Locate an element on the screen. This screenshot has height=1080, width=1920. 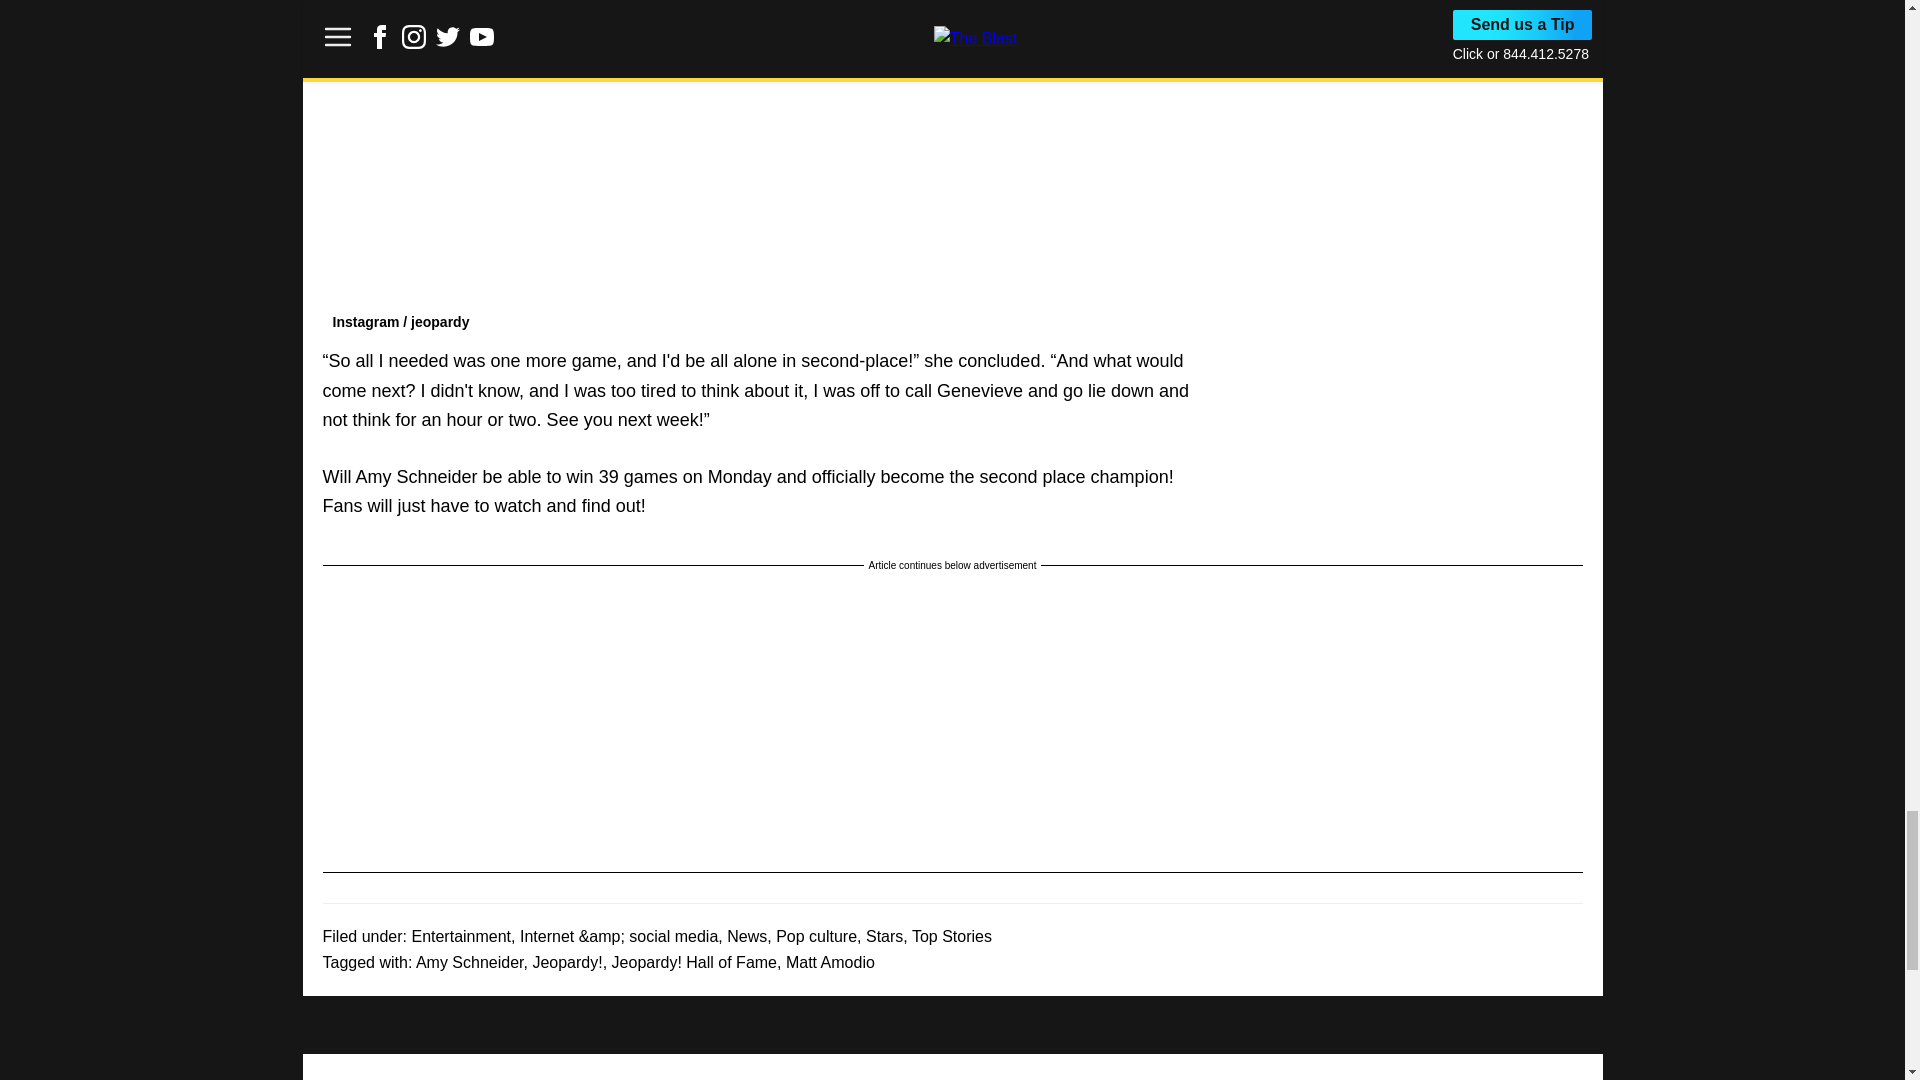
Matt Amodio is located at coordinates (830, 962).